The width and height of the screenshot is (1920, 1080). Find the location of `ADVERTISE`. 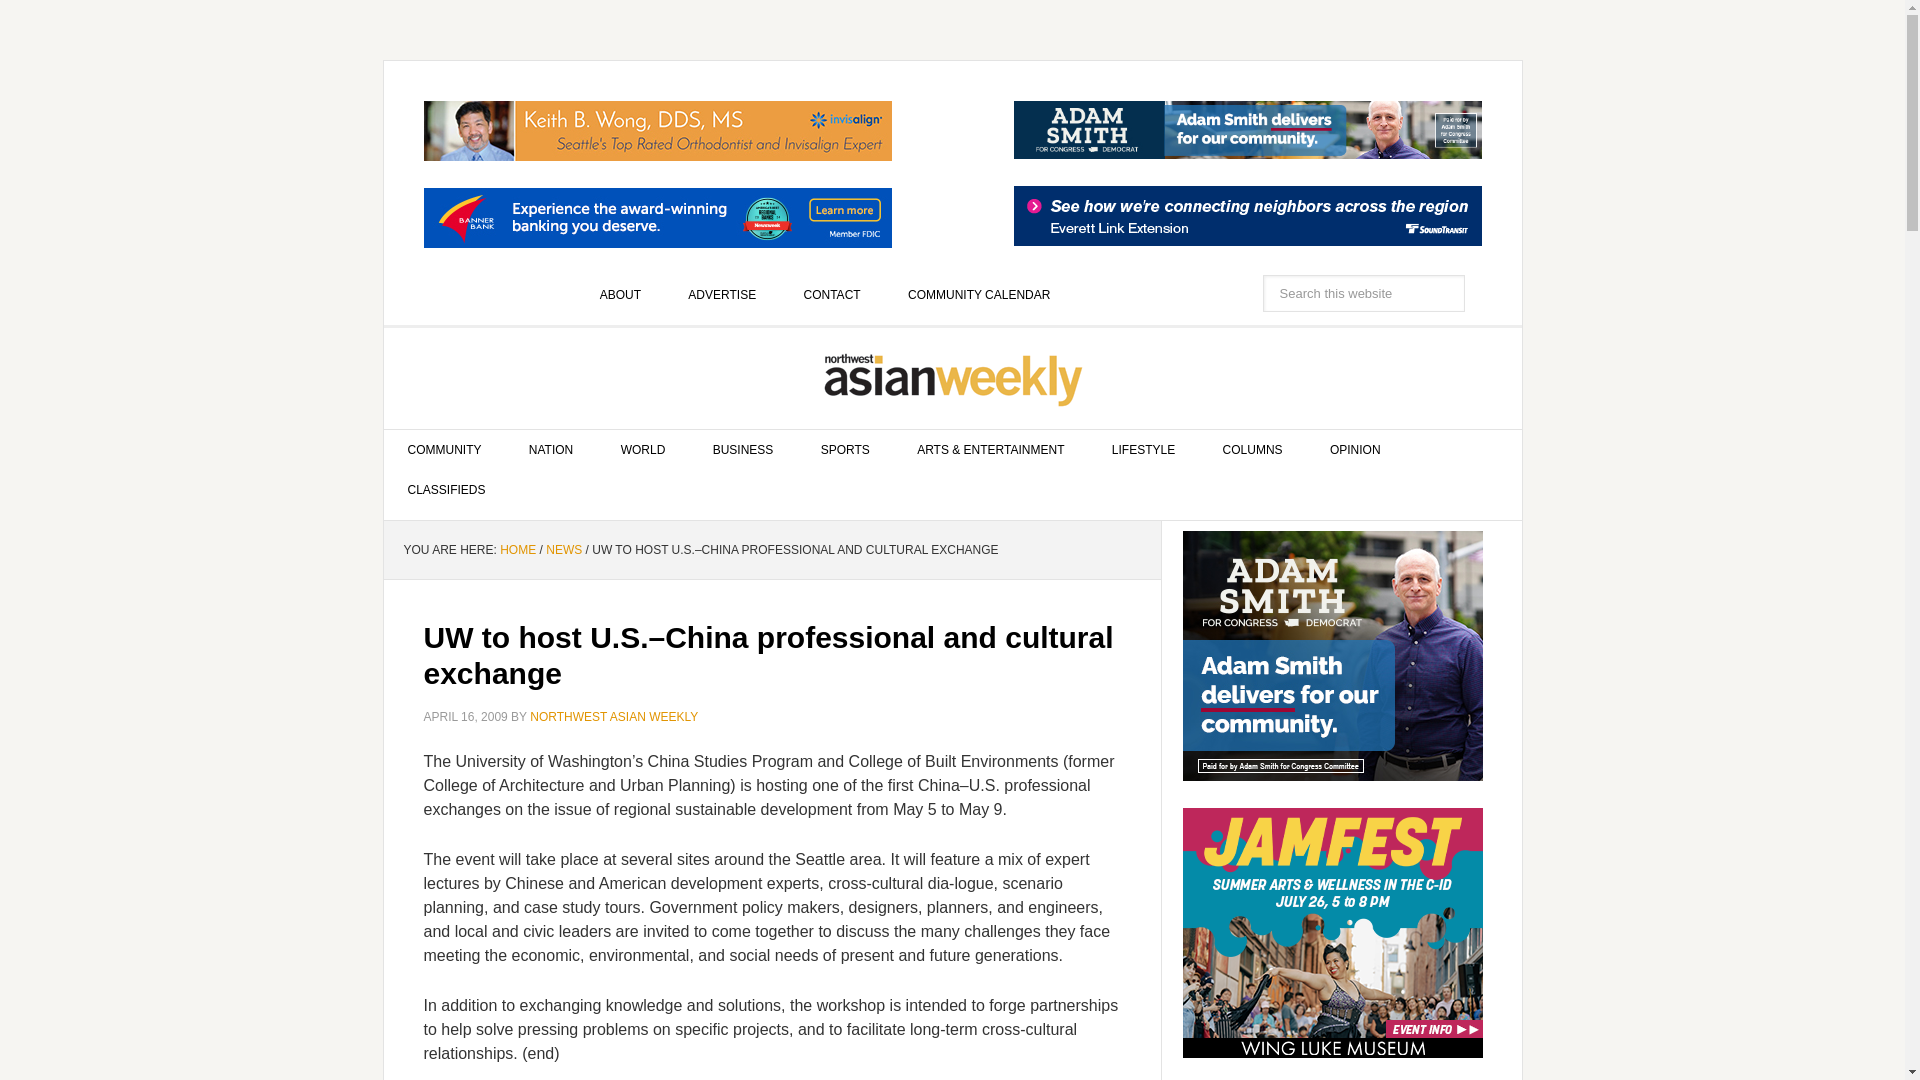

ADVERTISE is located at coordinates (722, 295).